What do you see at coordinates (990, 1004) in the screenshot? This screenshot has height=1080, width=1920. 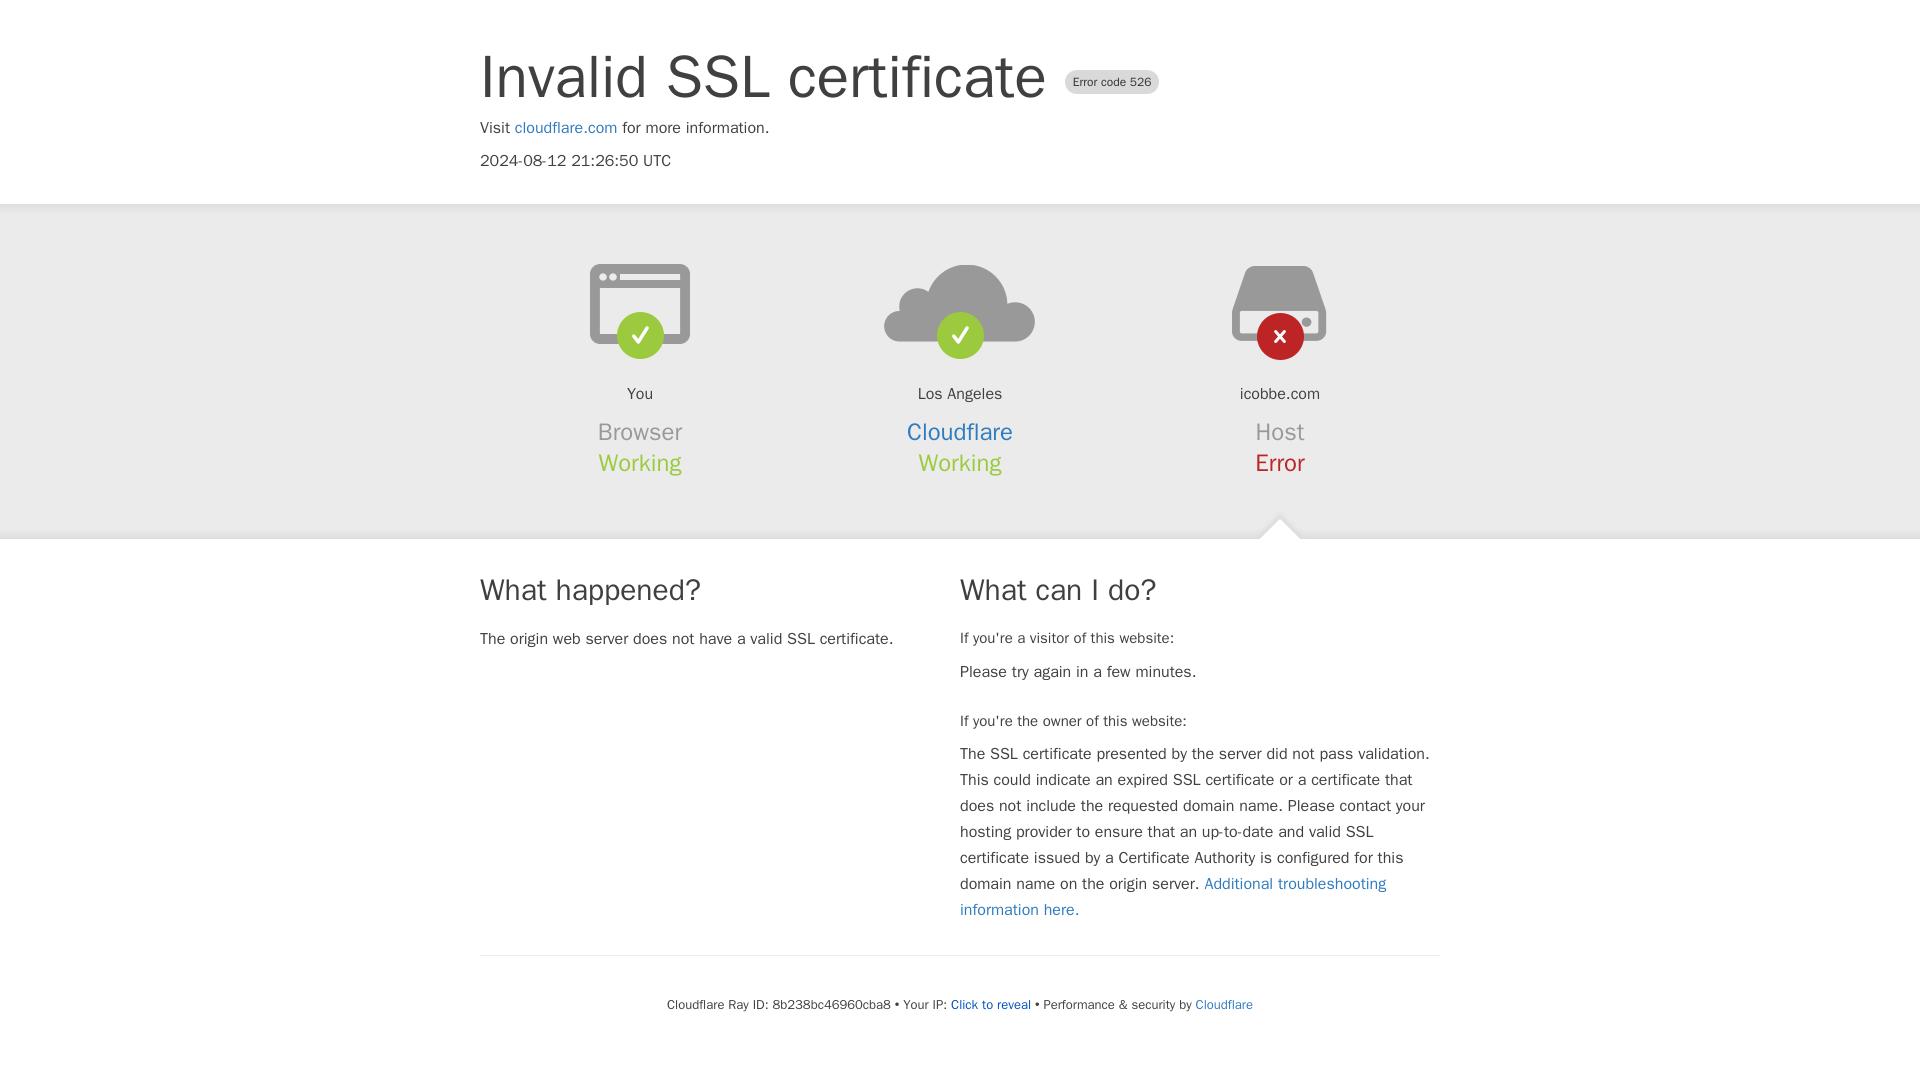 I see `Click to reveal` at bounding box center [990, 1004].